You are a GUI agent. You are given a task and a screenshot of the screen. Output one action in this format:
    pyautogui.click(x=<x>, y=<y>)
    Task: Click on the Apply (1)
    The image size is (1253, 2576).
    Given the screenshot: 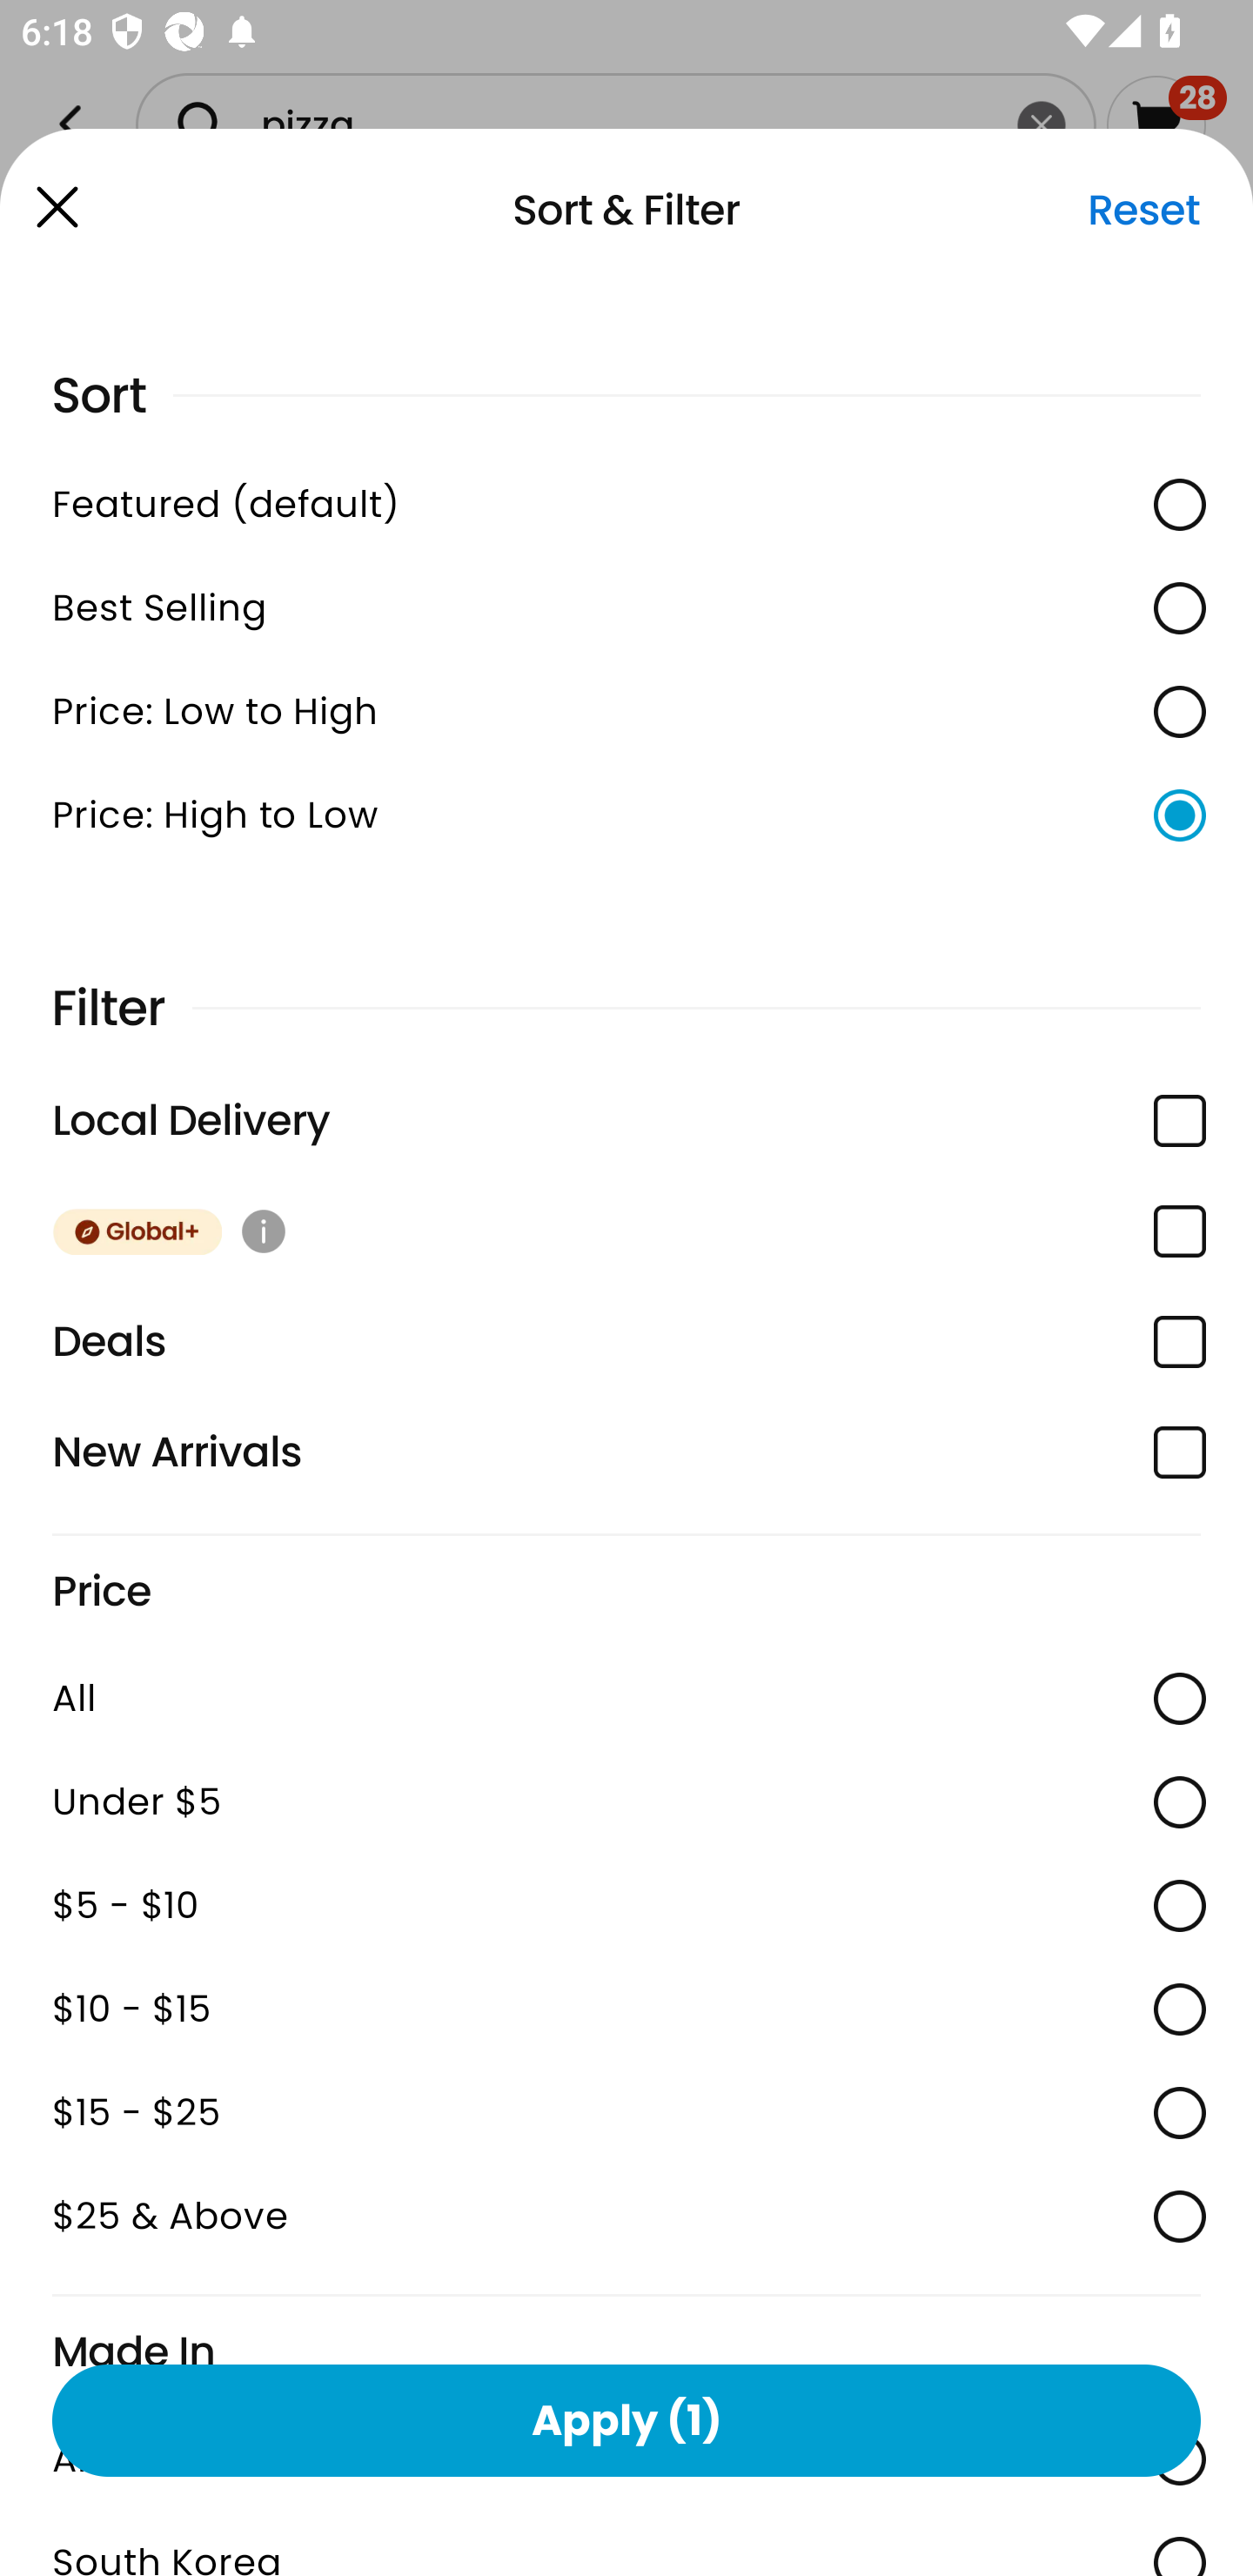 What is the action you would take?
    pyautogui.click(x=626, y=2419)
    